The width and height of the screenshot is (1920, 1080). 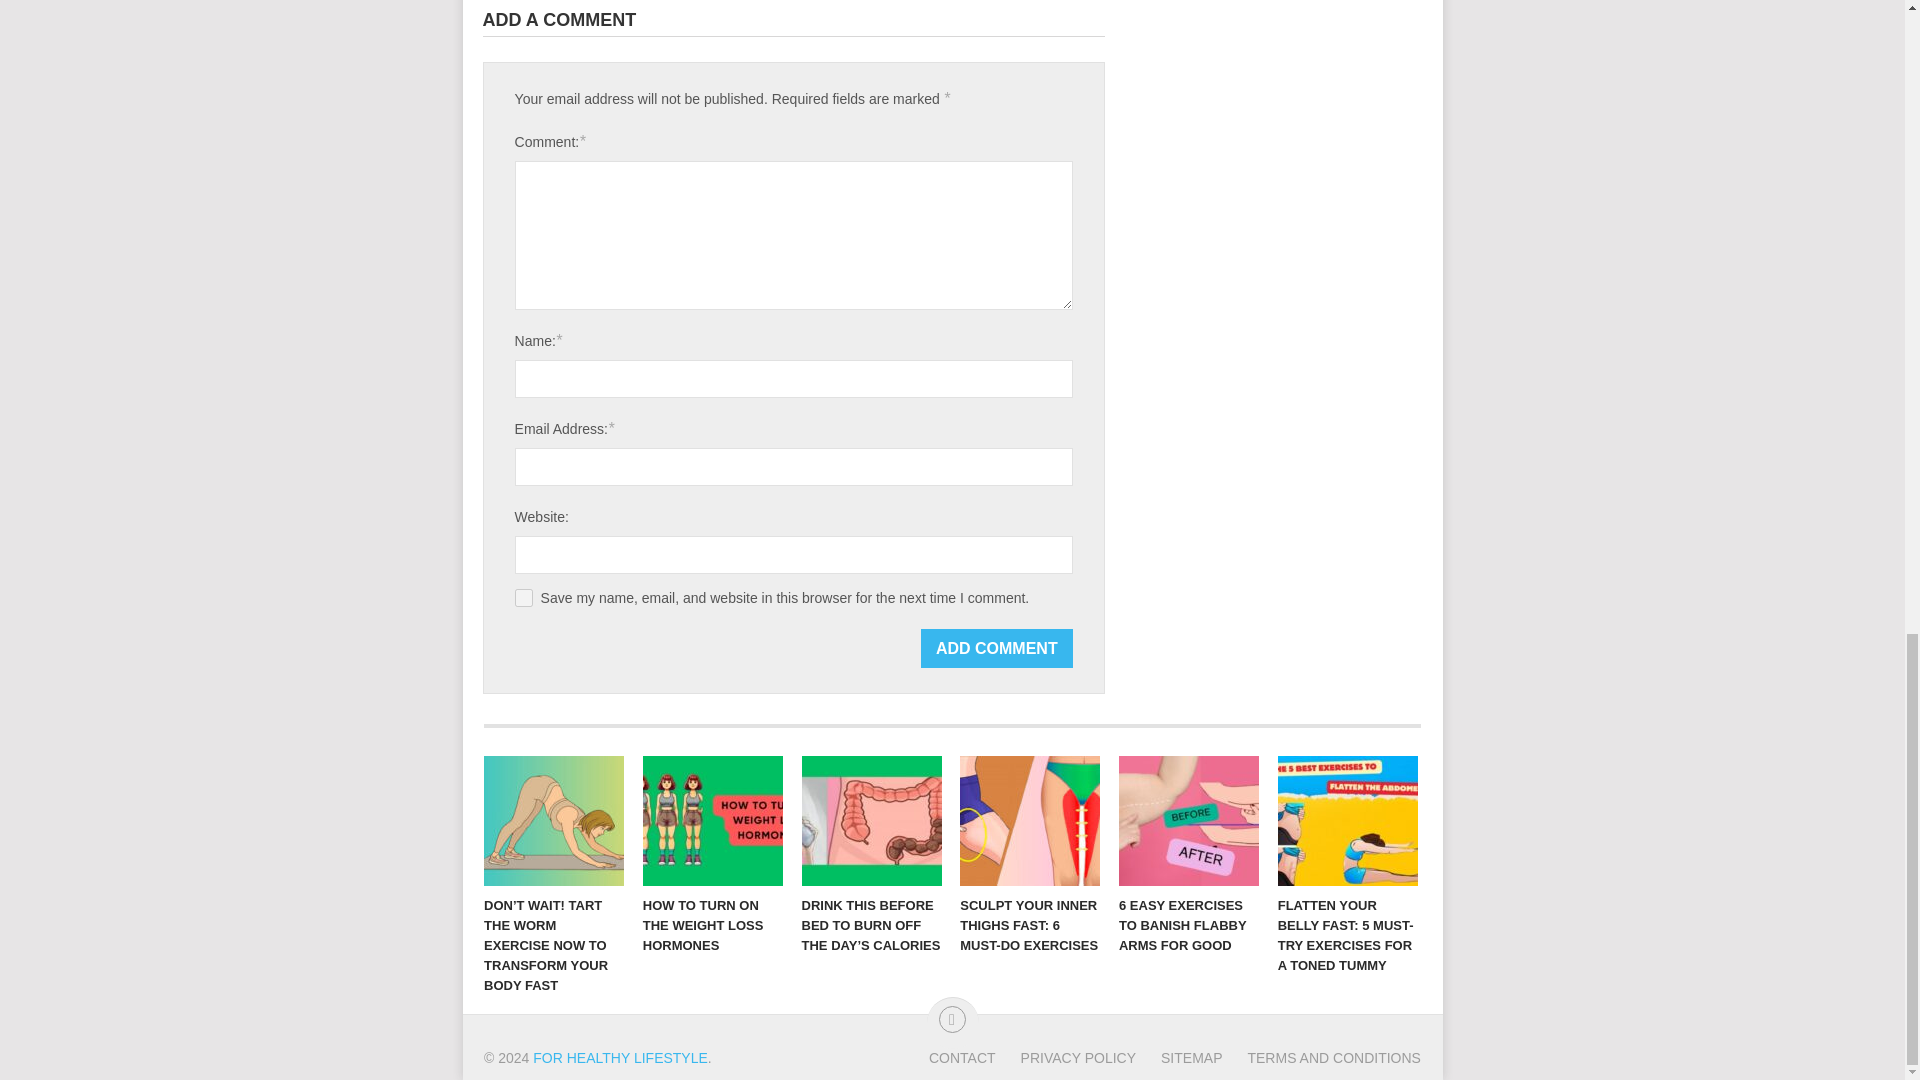 What do you see at coordinates (620, 1057) in the screenshot?
I see `FOR HEALTHY LIFESTYLE` at bounding box center [620, 1057].